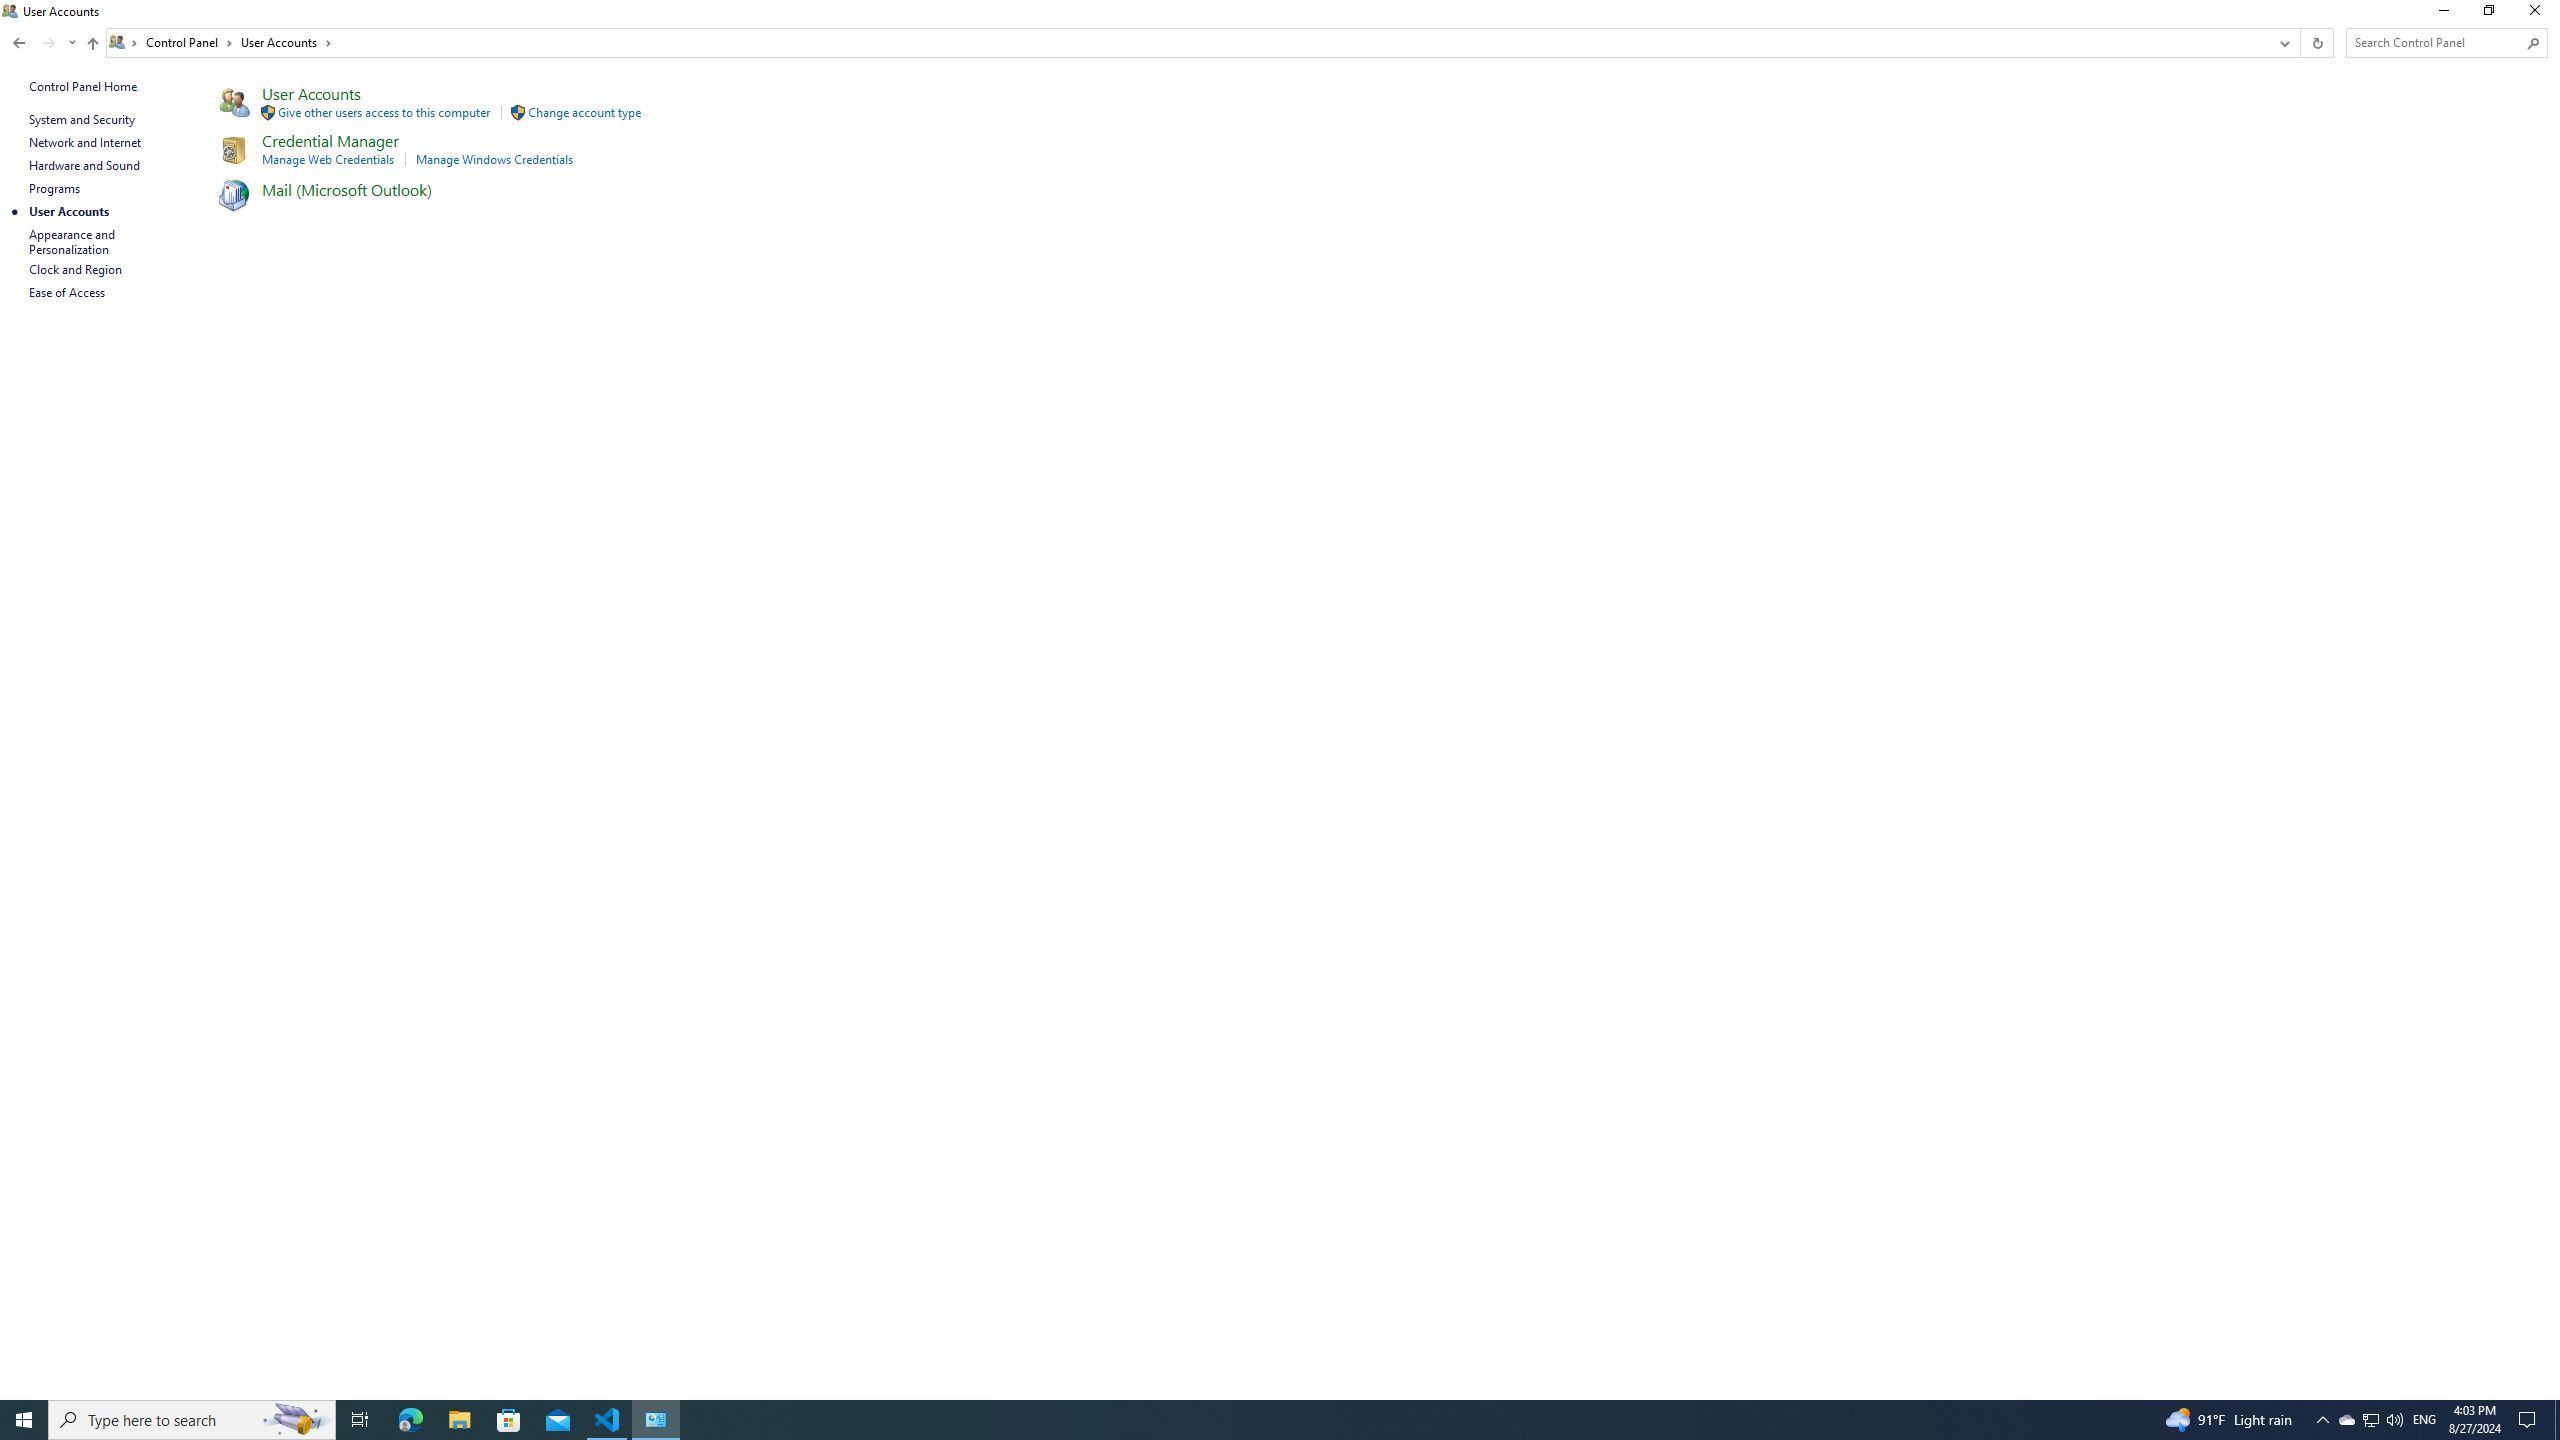 This screenshot has height=1440, width=2560. Describe the element at coordinates (312, 93) in the screenshot. I see `User Accounts` at that location.